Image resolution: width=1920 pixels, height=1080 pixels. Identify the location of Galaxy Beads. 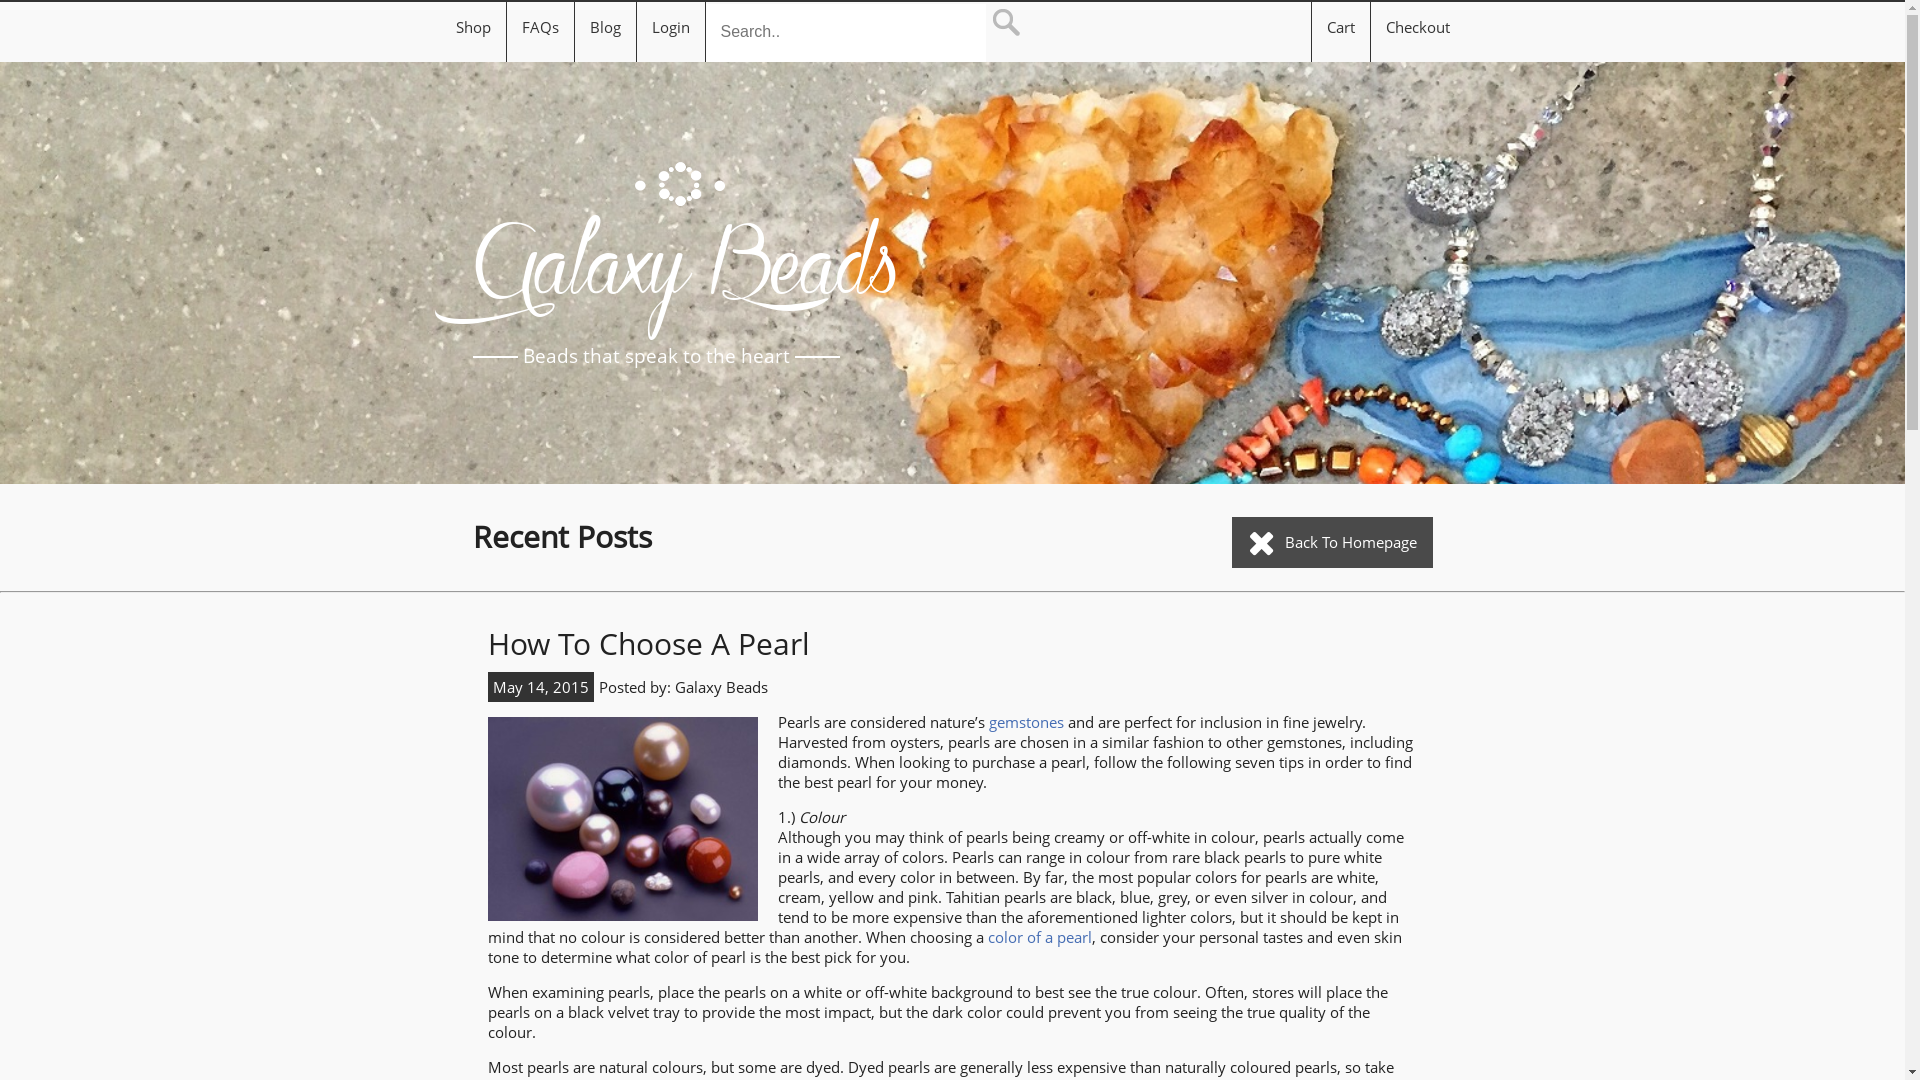
(686, 274).